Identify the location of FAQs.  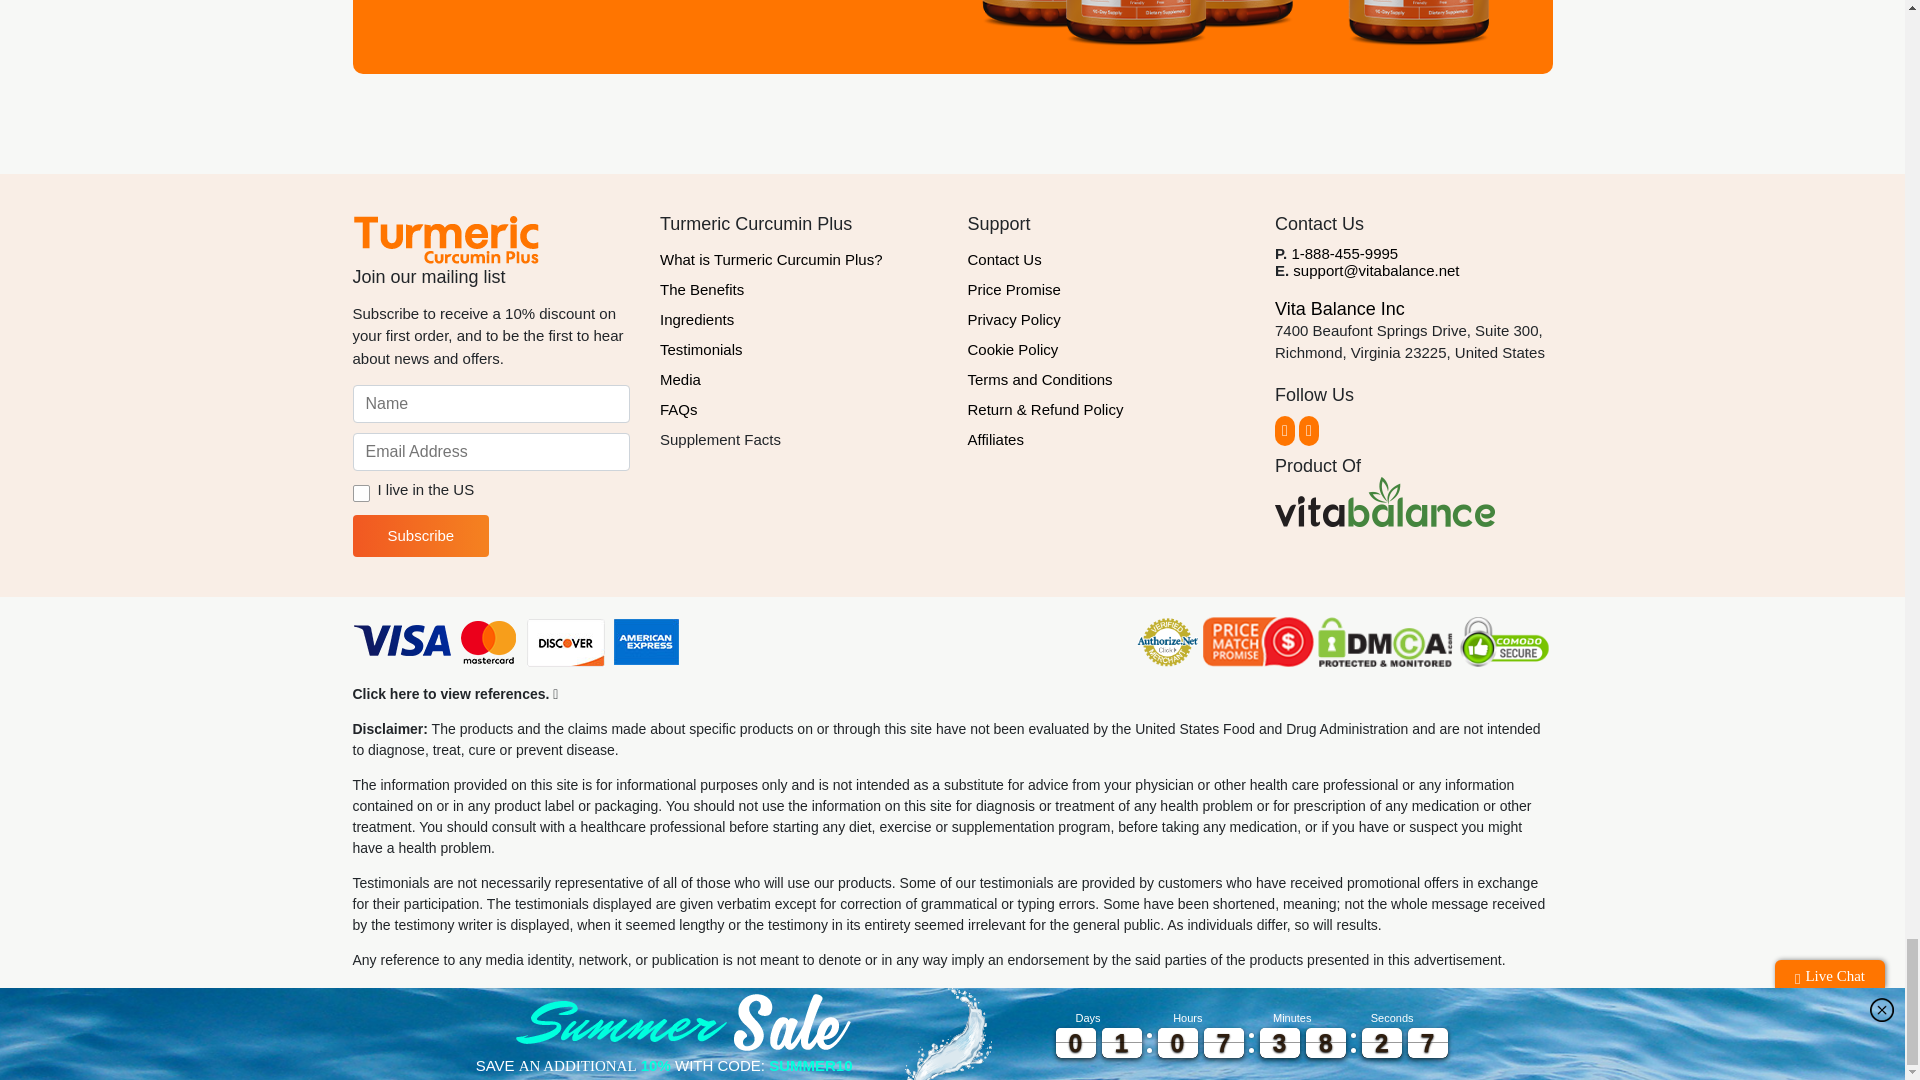
(799, 410).